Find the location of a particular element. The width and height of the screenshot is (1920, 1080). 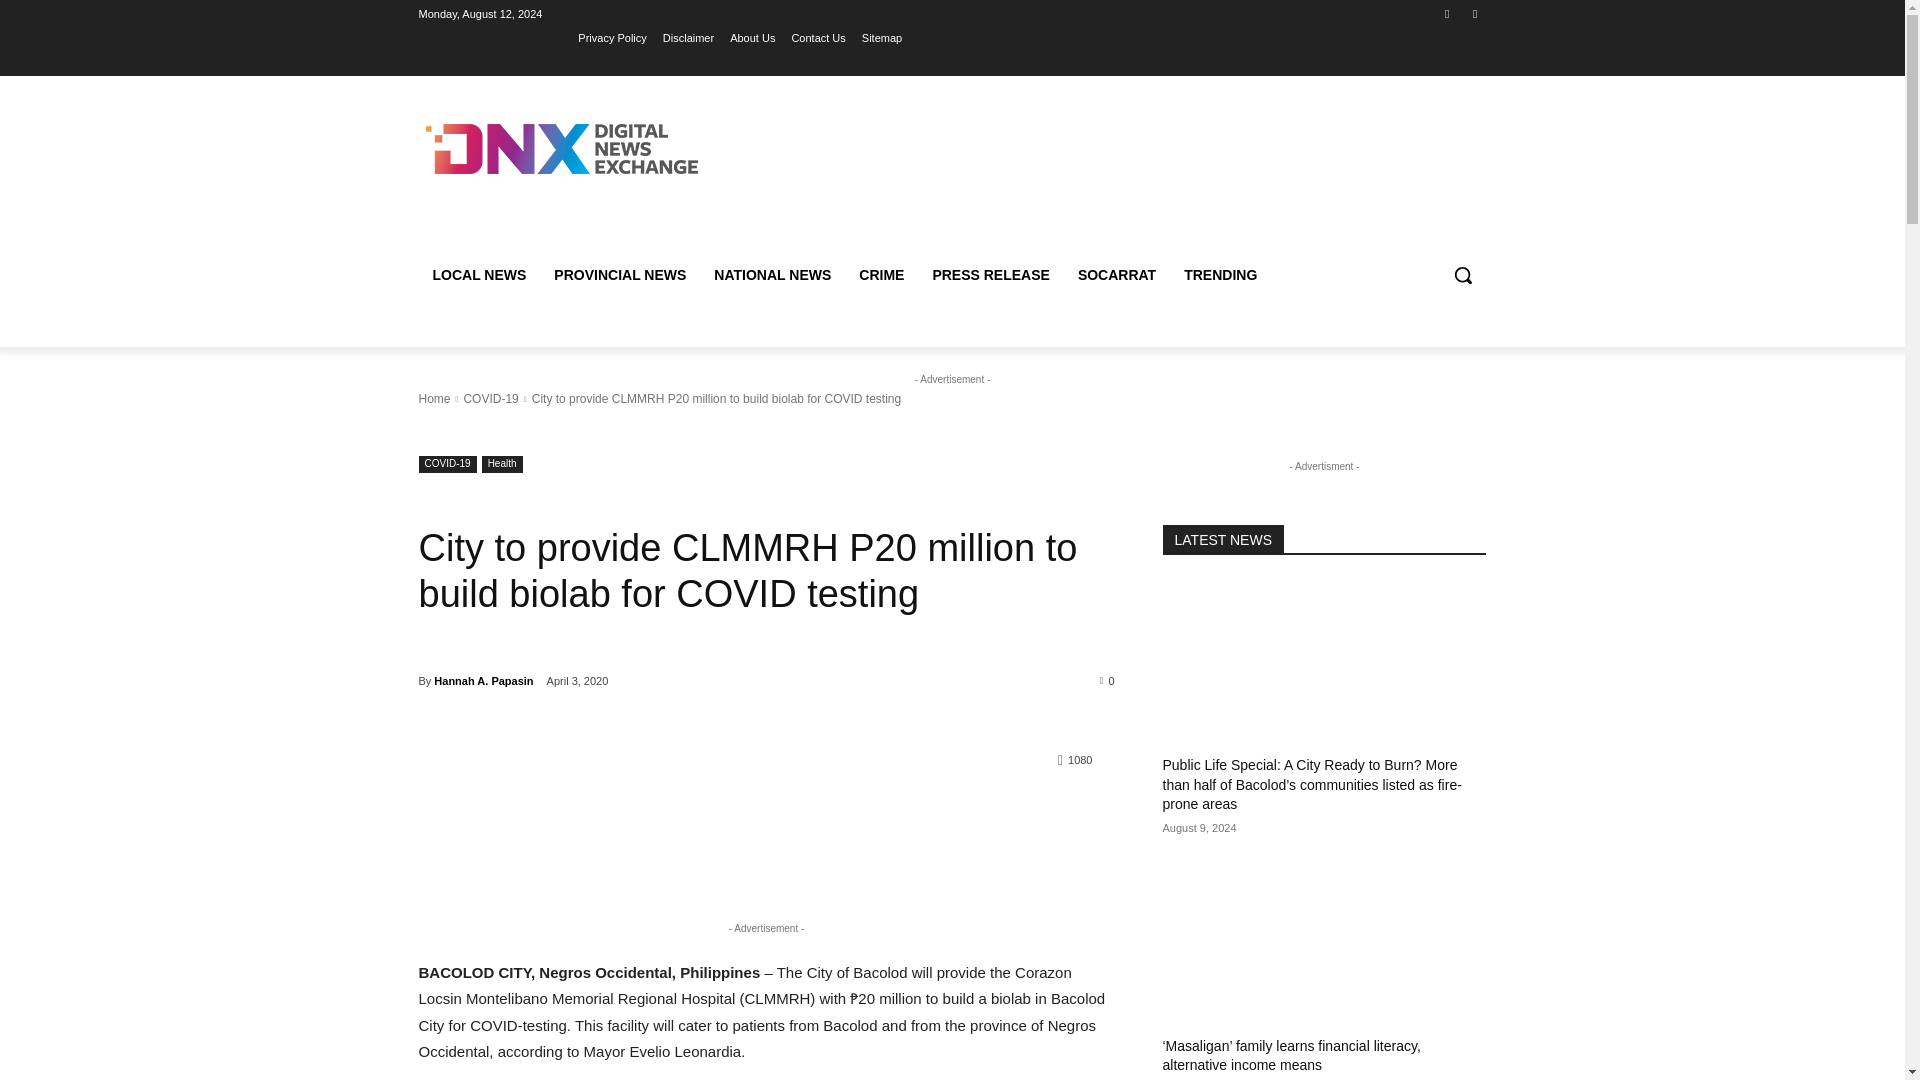

CRIME is located at coordinates (880, 274).